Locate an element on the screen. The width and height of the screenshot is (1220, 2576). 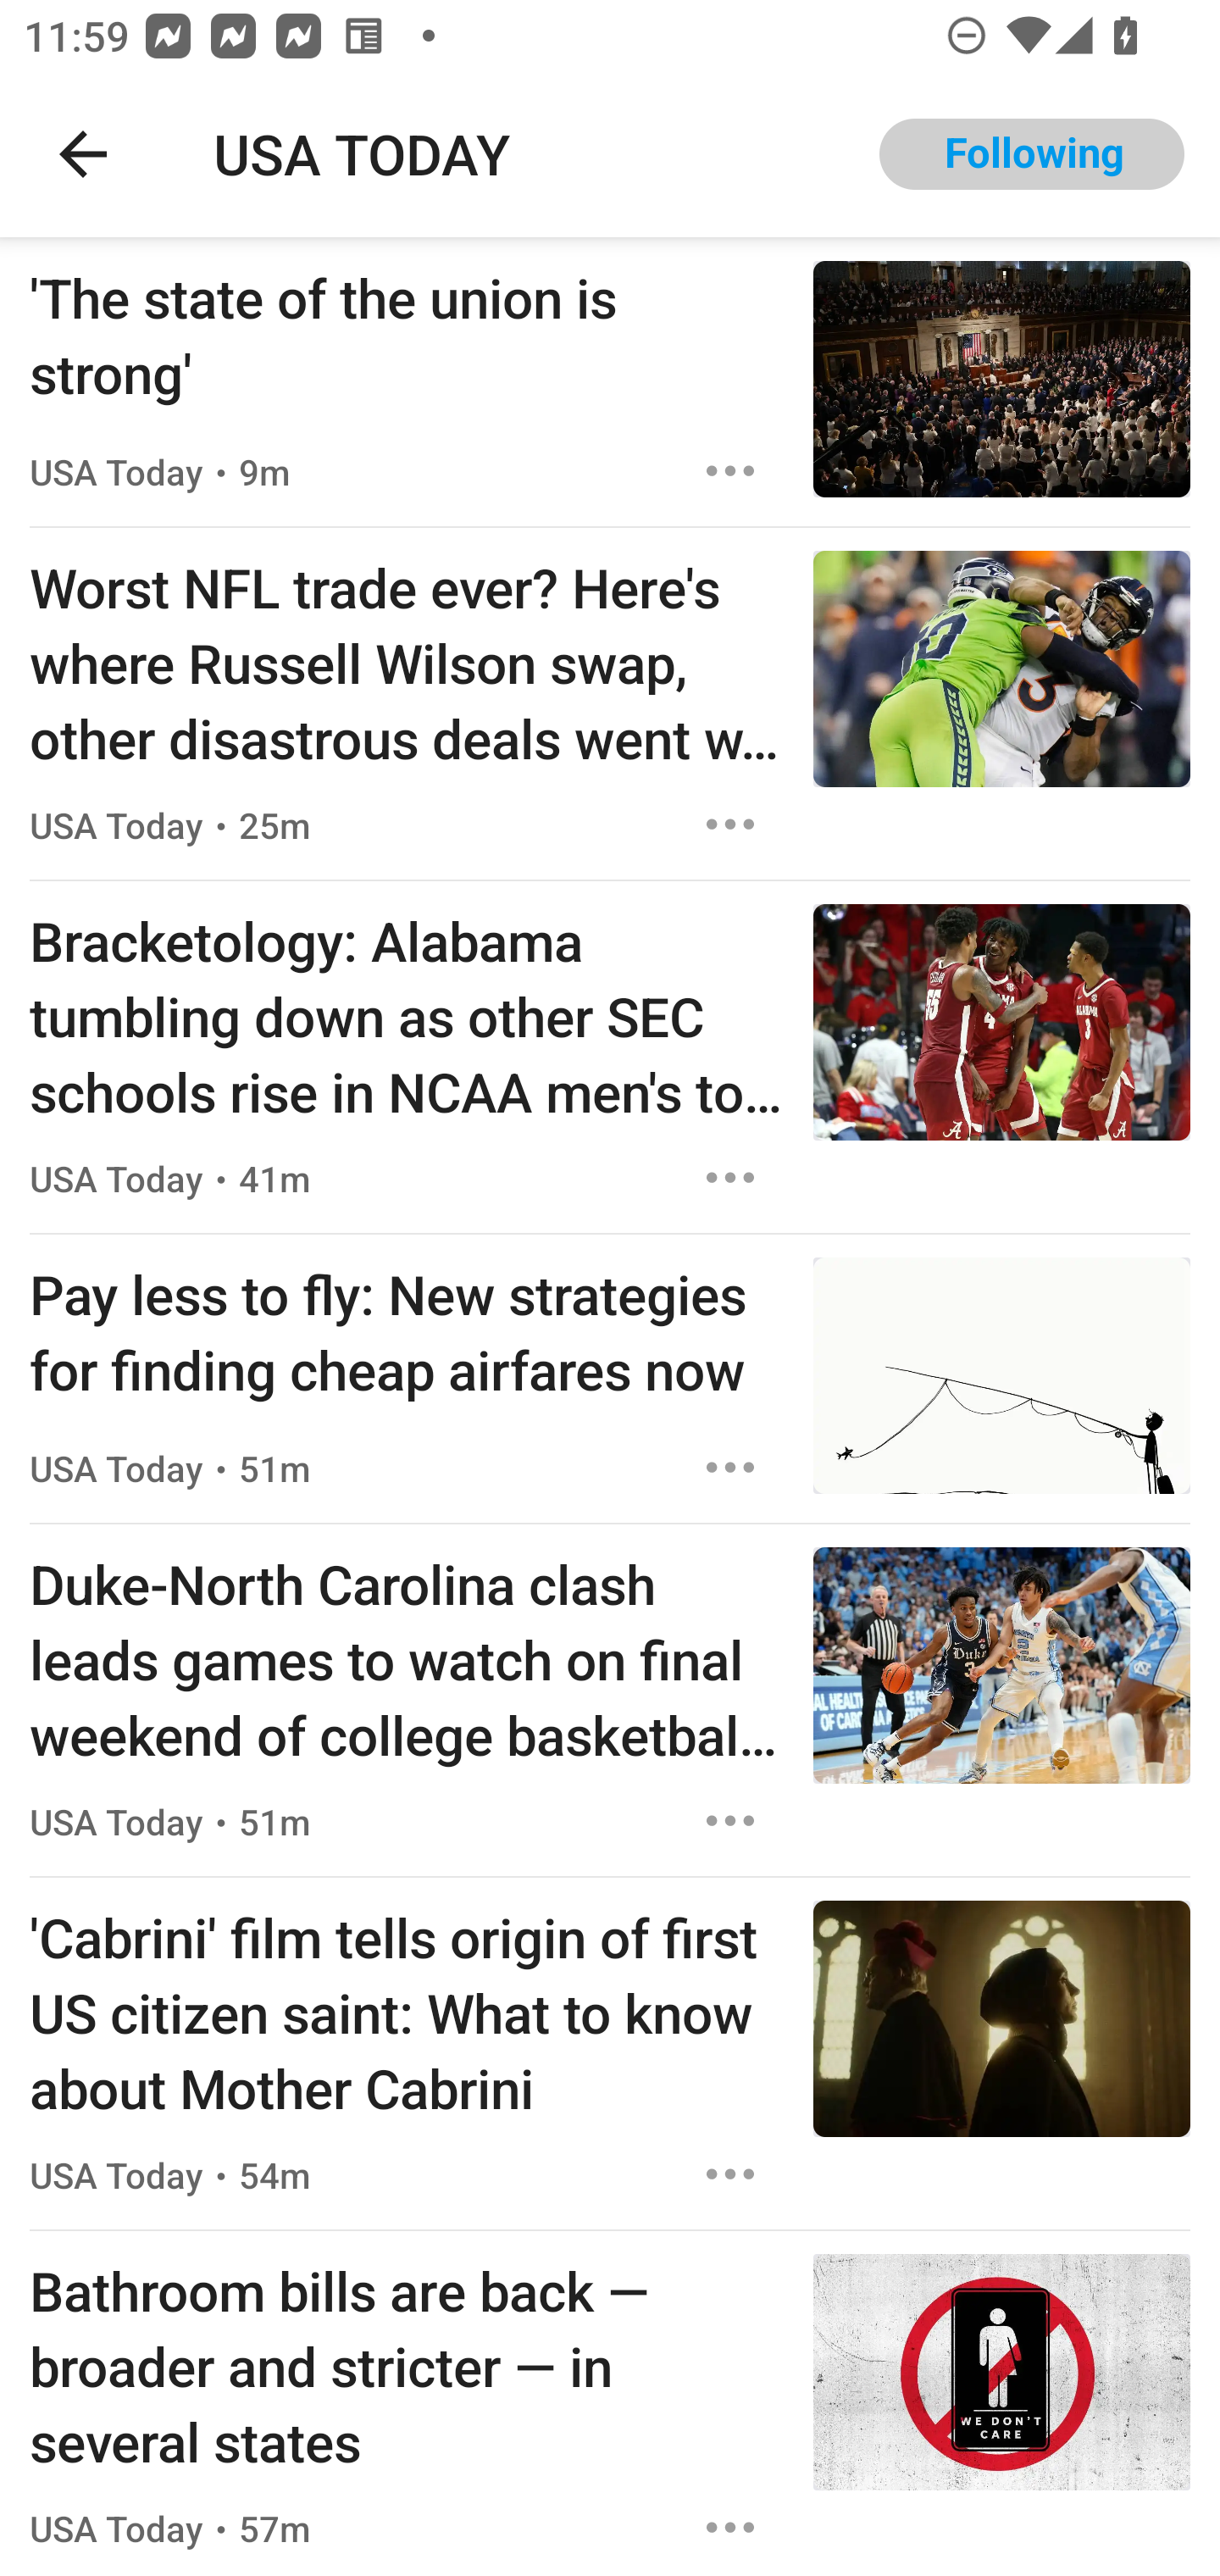
Navigate up is located at coordinates (83, 154).